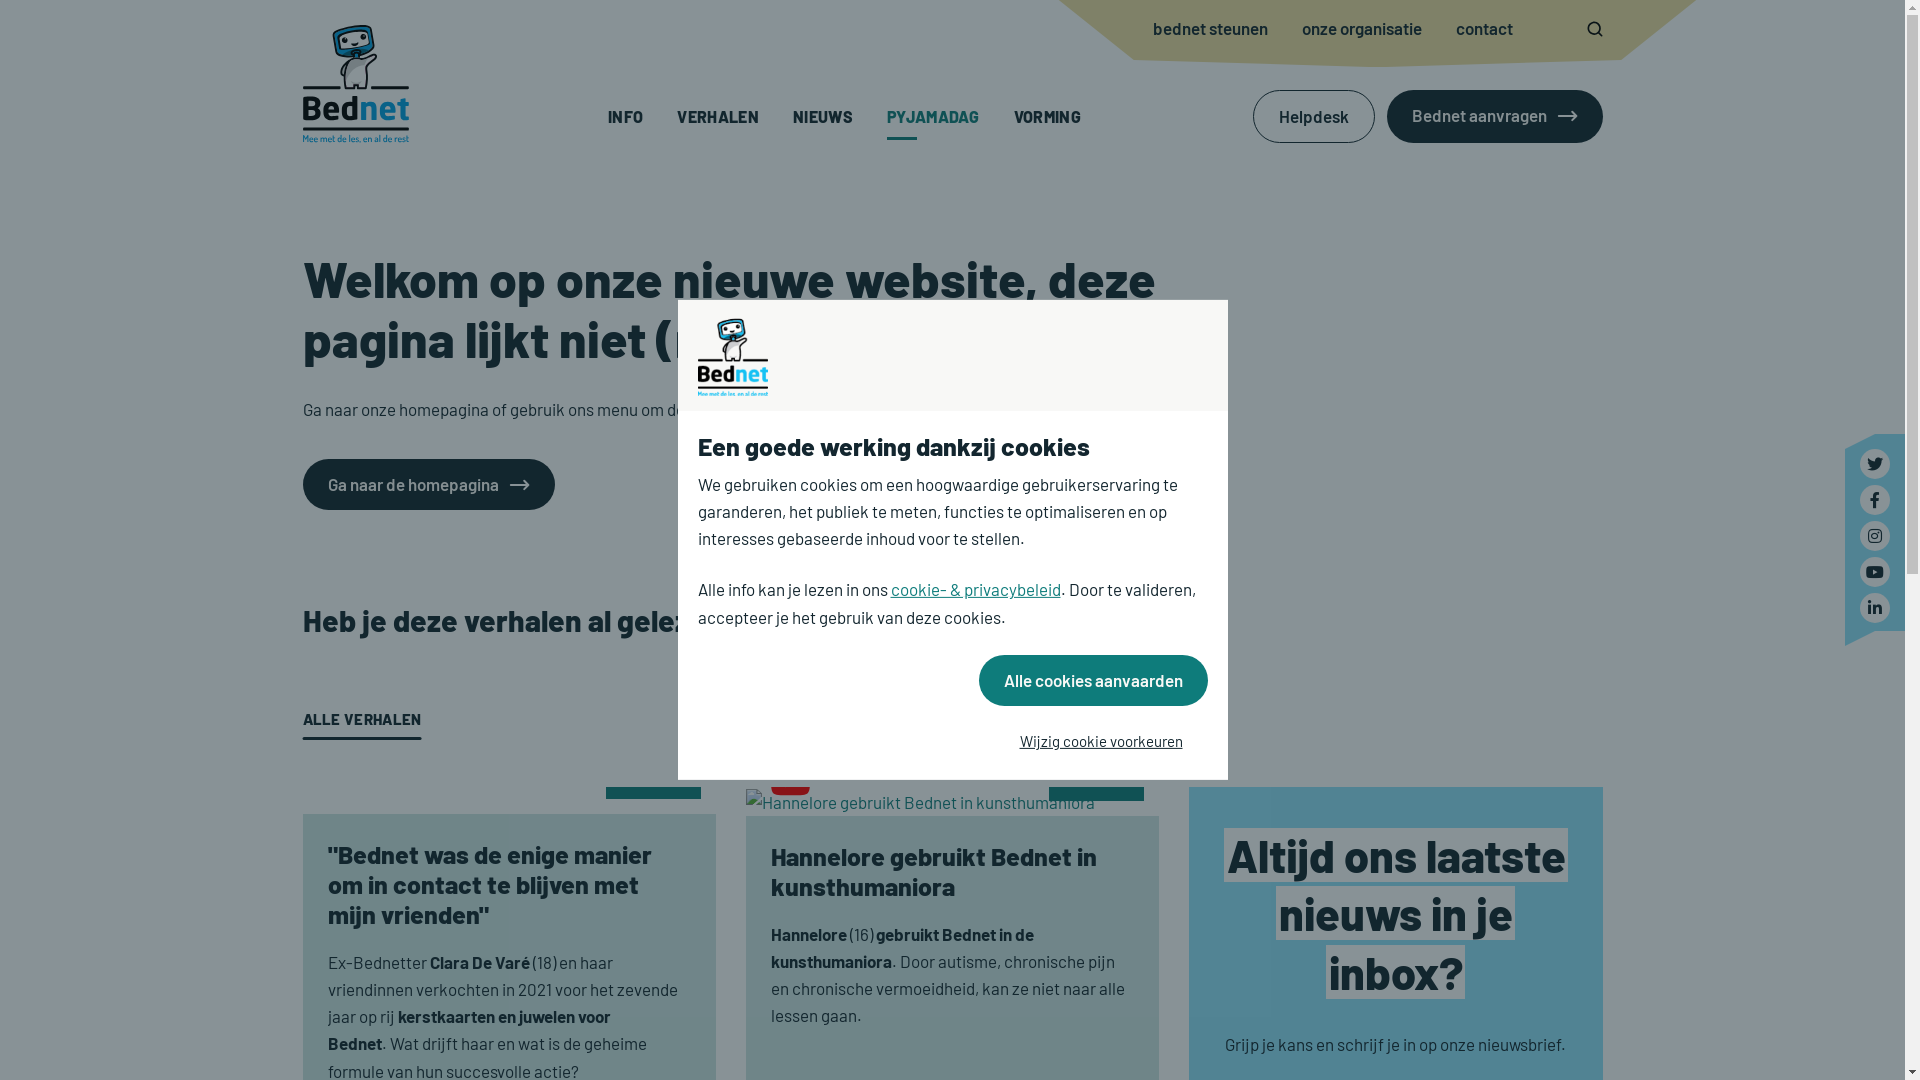 Image resolution: width=1920 pixels, height=1080 pixels. Describe the element at coordinates (1875, 500) in the screenshot. I see `Bednet` at that location.